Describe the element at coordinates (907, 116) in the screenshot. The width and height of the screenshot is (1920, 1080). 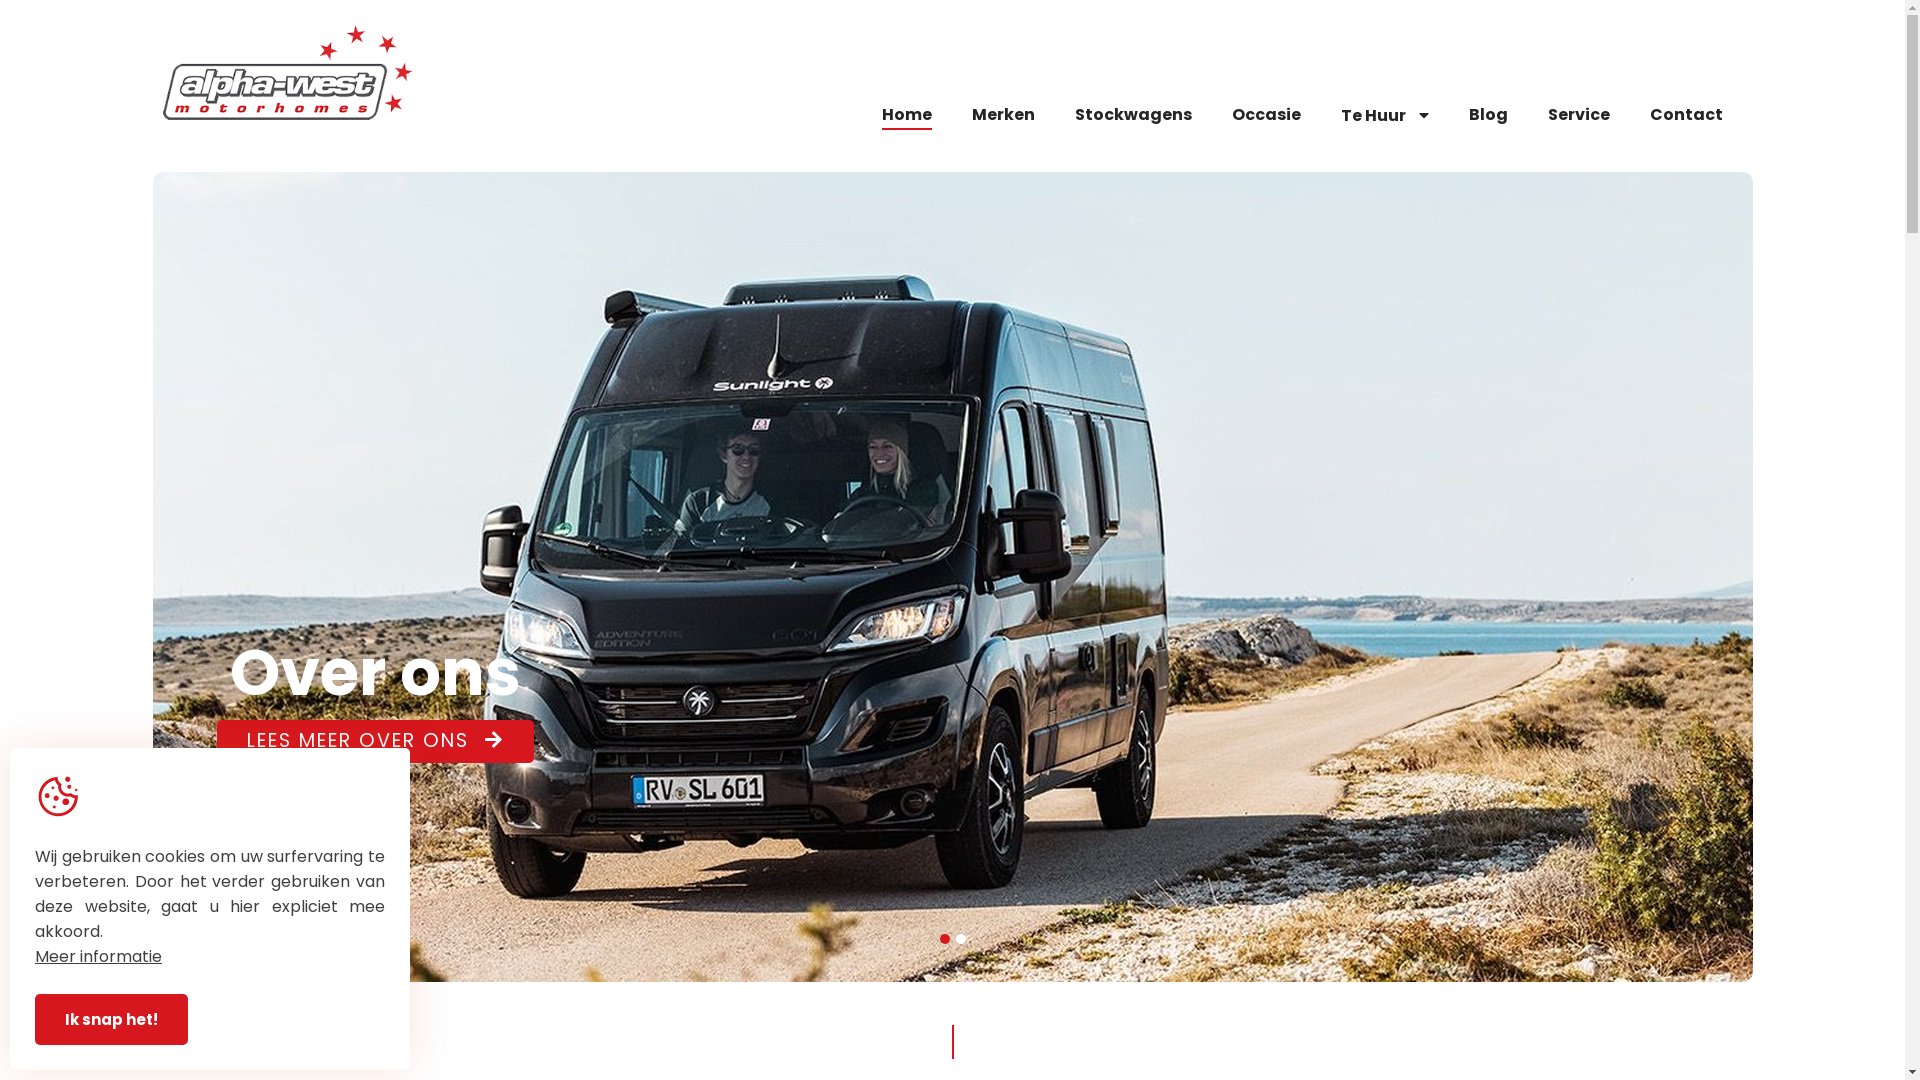
I see `Home` at that location.